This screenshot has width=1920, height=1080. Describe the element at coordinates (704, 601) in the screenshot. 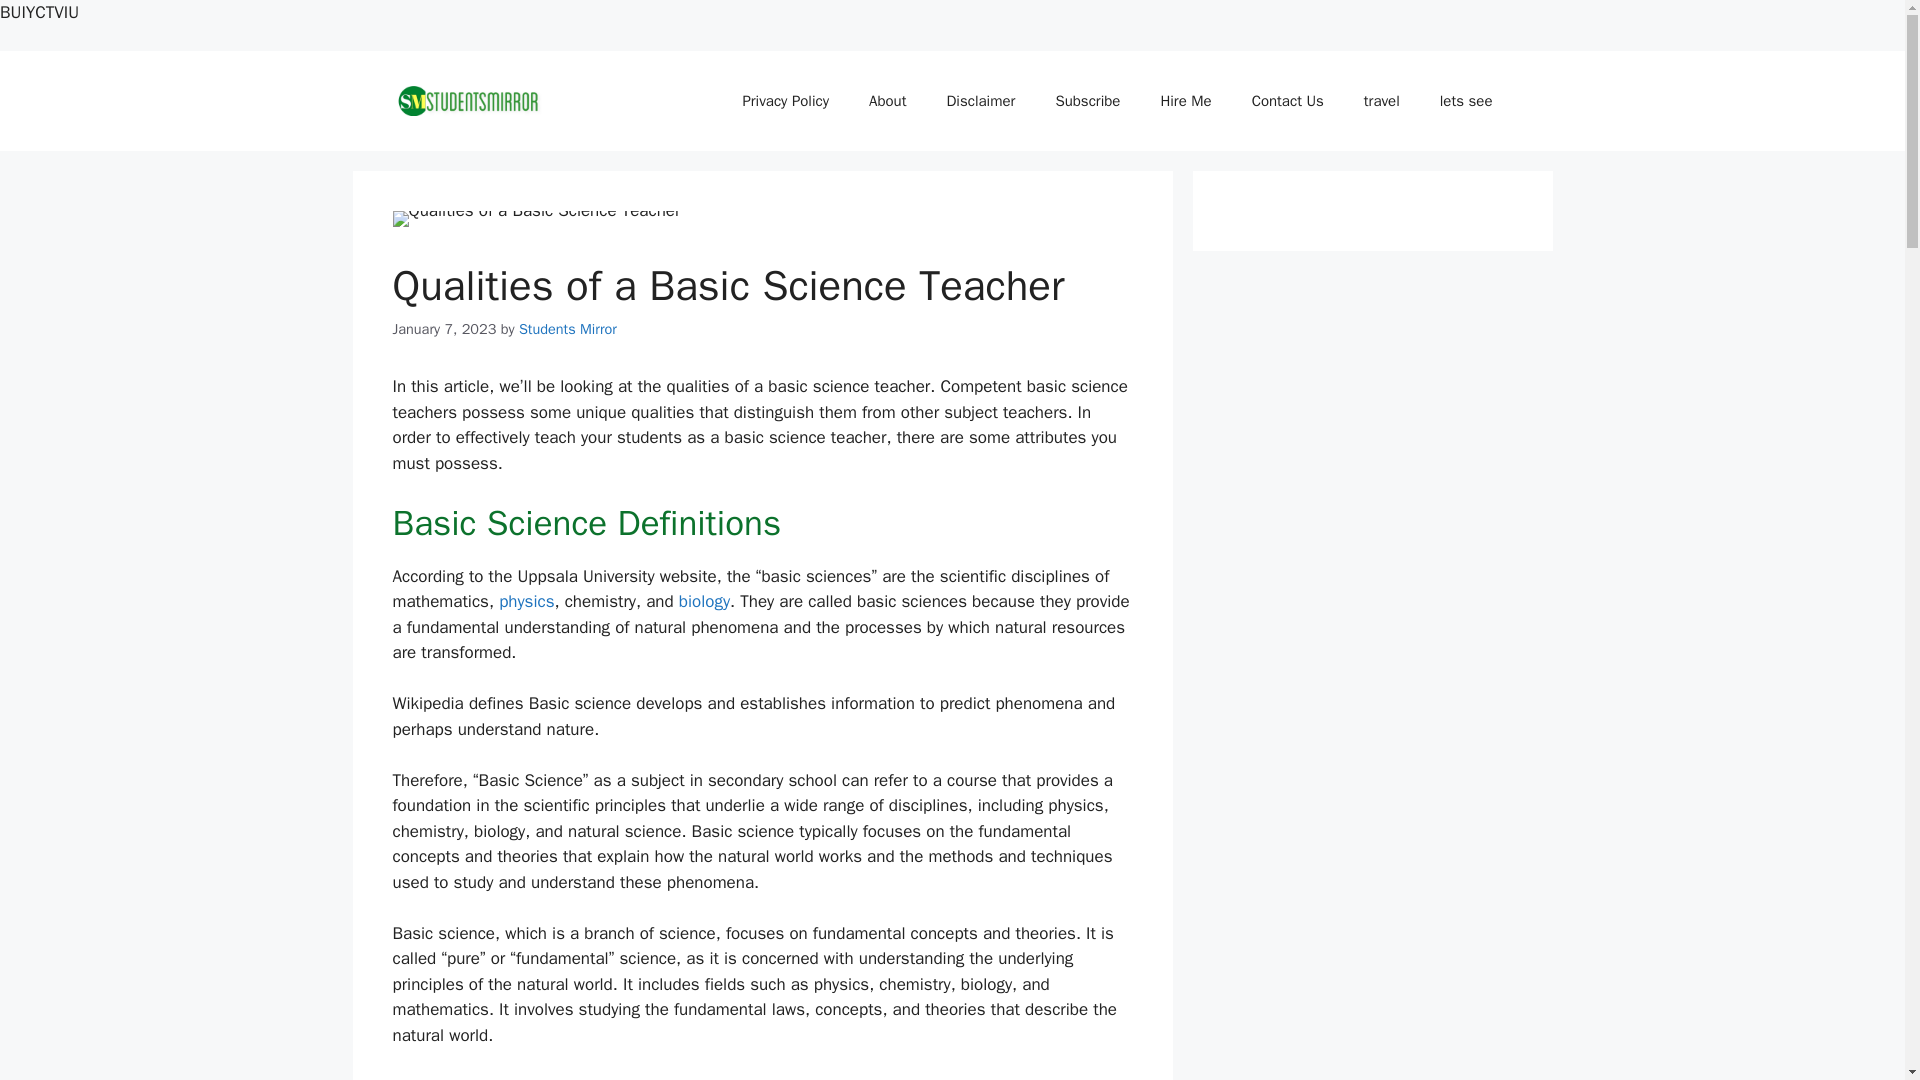

I see `biology` at that location.